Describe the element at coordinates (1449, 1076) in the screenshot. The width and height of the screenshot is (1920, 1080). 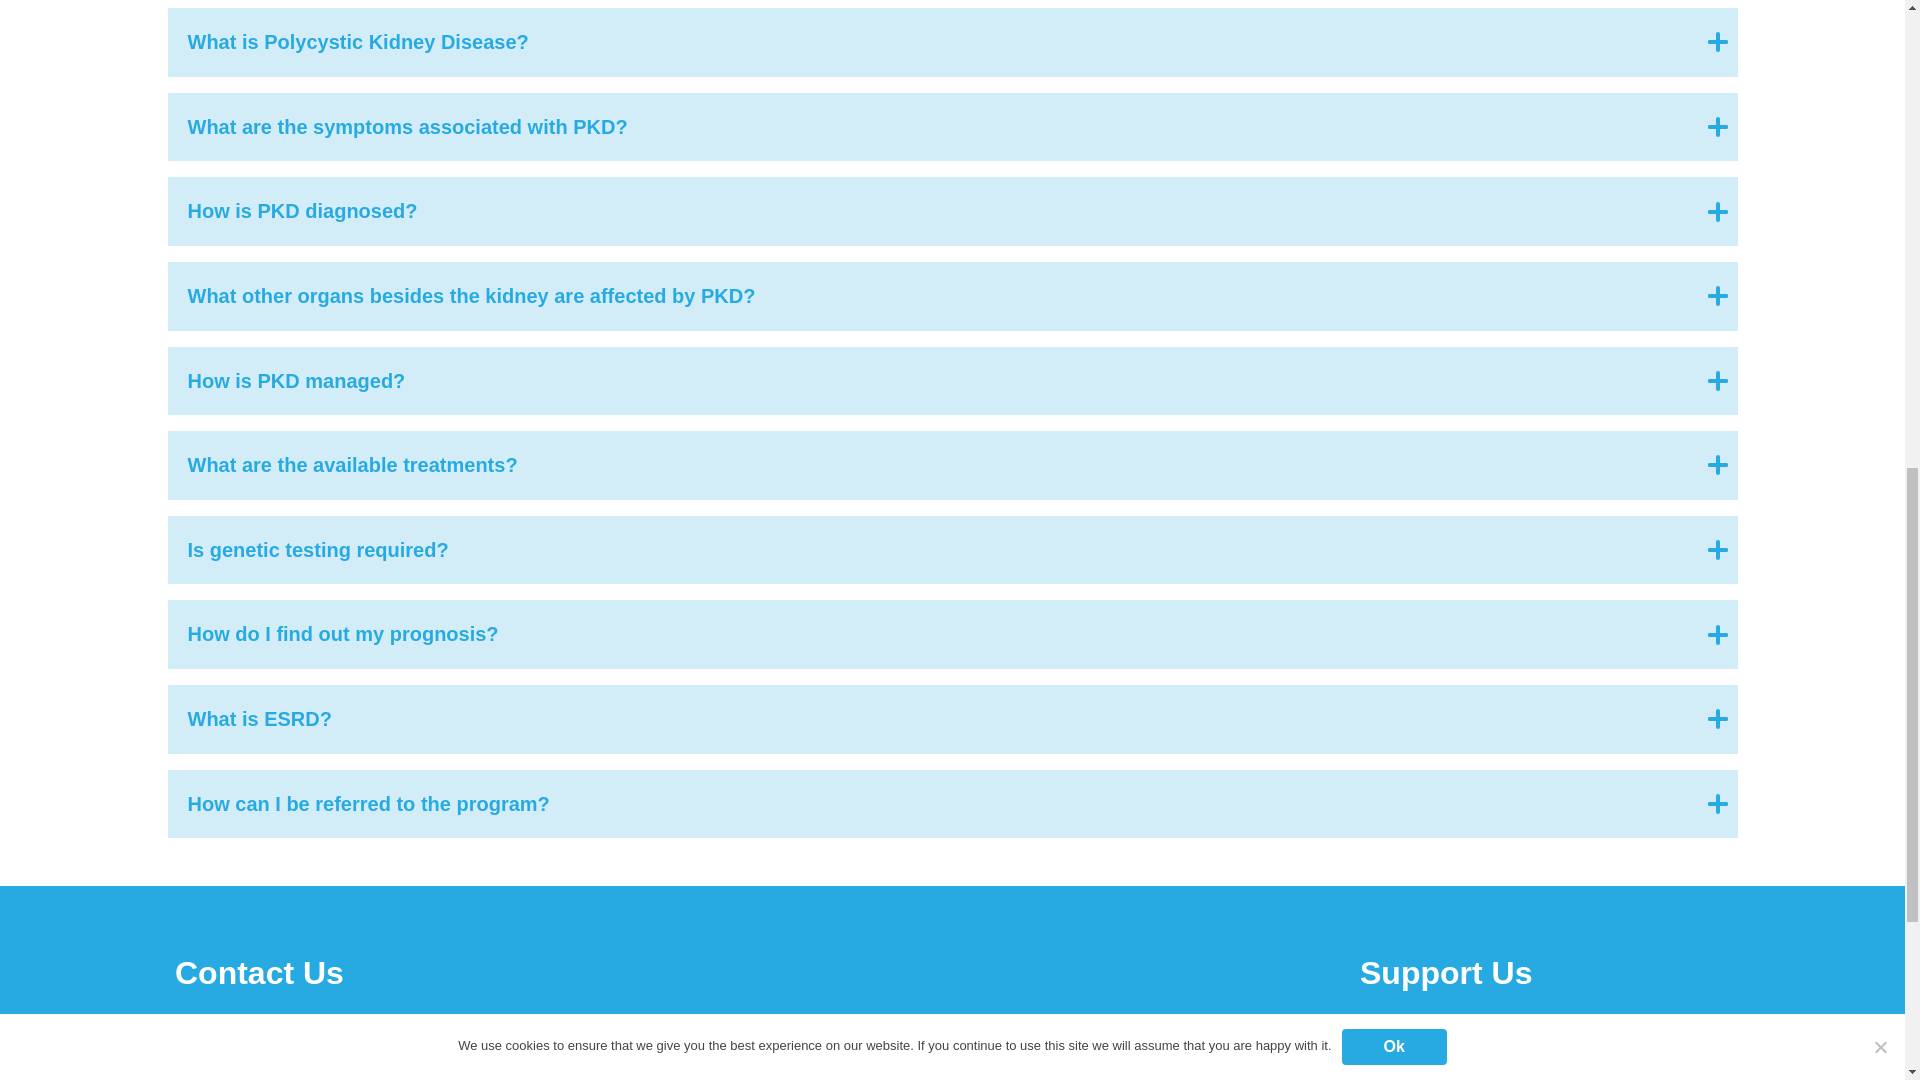
I see `Donate` at that location.